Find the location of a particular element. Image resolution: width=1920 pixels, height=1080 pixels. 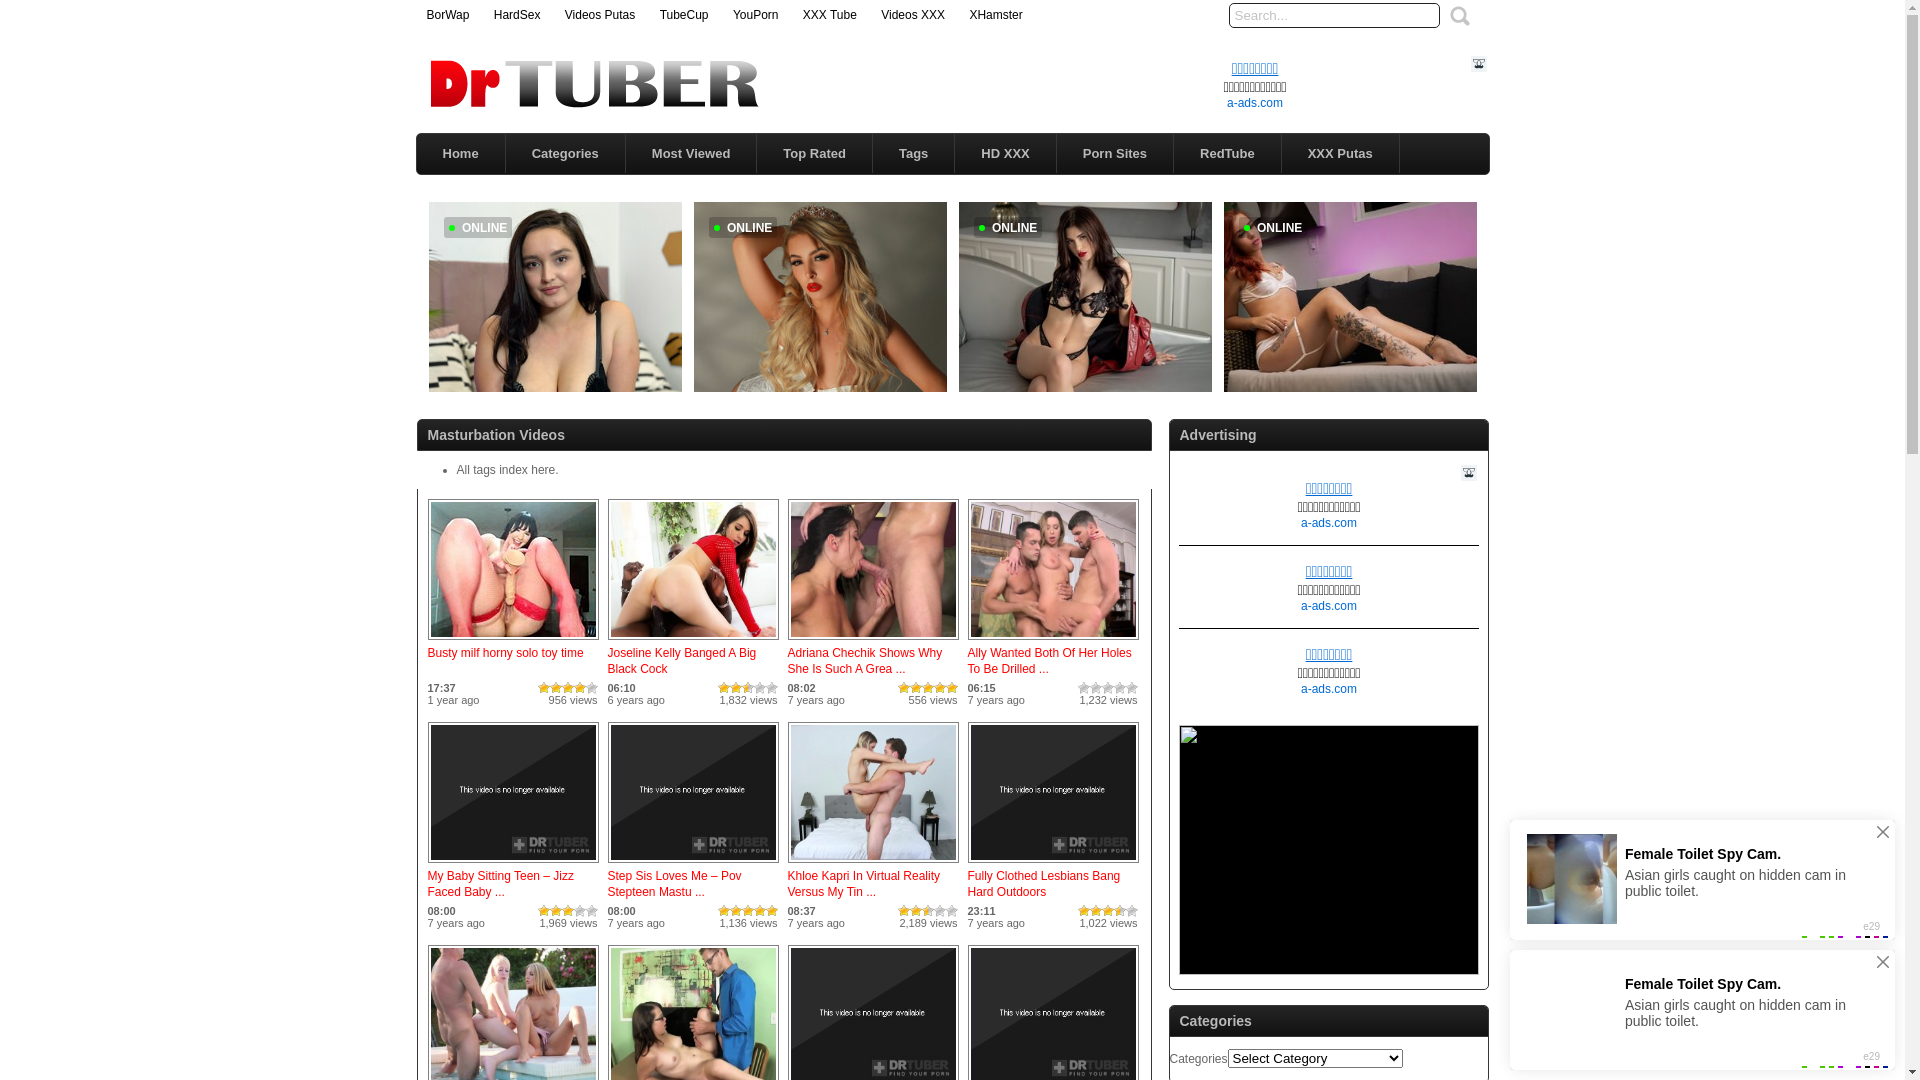

4 Stars is located at coordinates (760, 688).